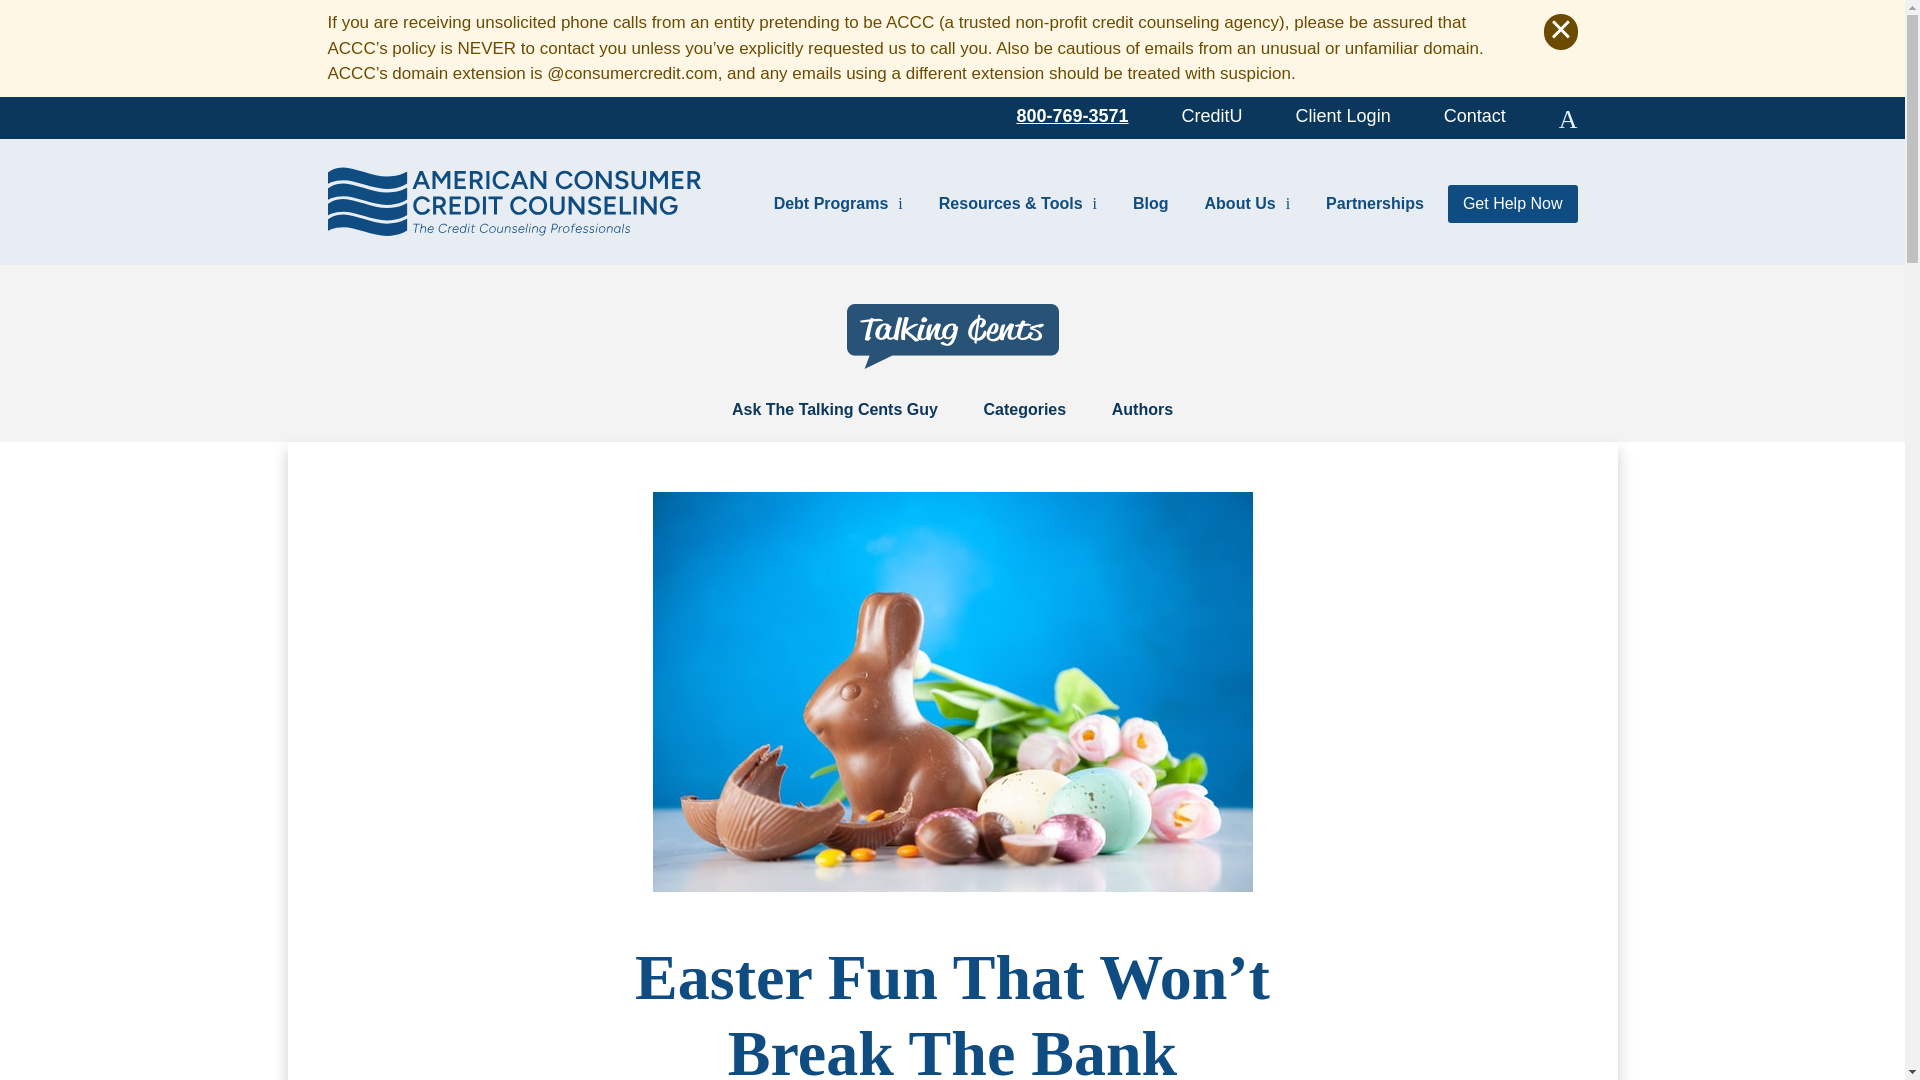 The image size is (1920, 1080). Describe the element at coordinates (1072, 114) in the screenshot. I see `800-769-3571` at that location.